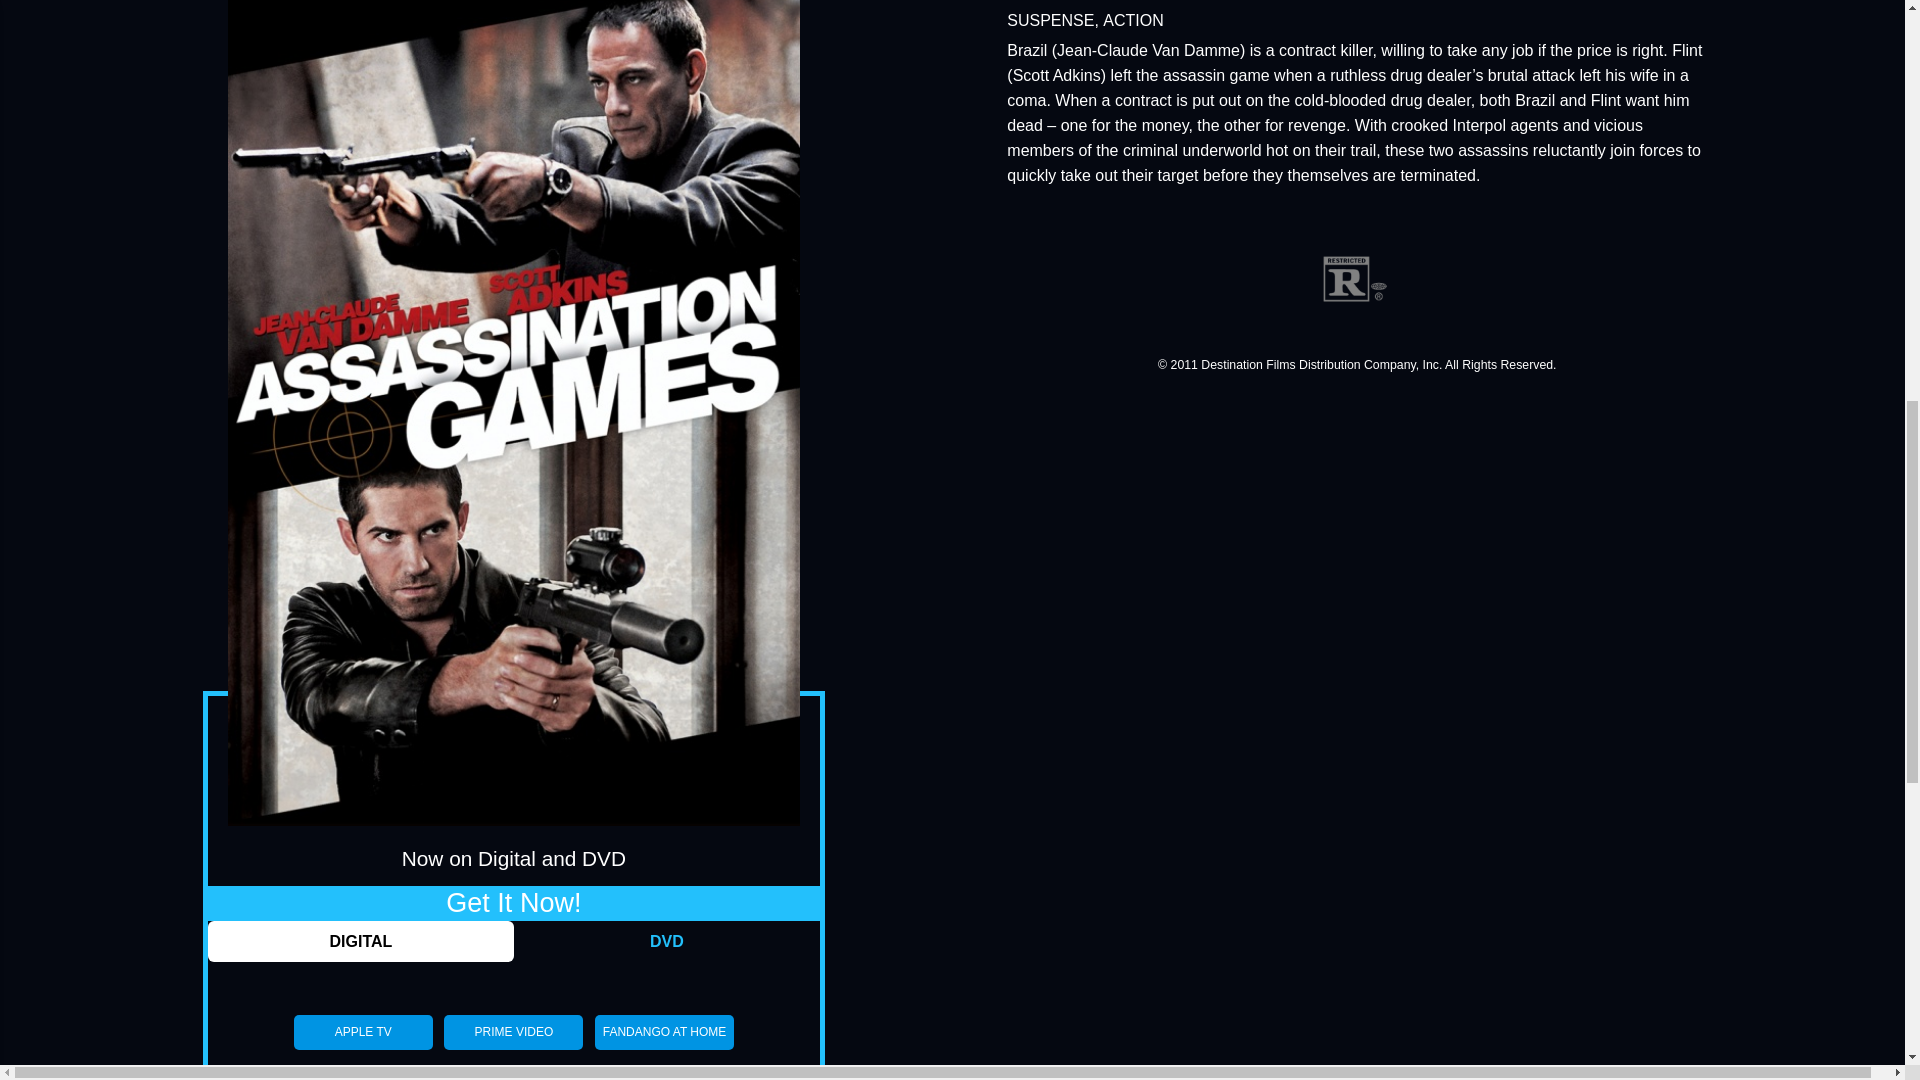 Image resolution: width=1920 pixels, height=1080 pixels. I want to click on VERIZON FIOS, so click(513, 1072).